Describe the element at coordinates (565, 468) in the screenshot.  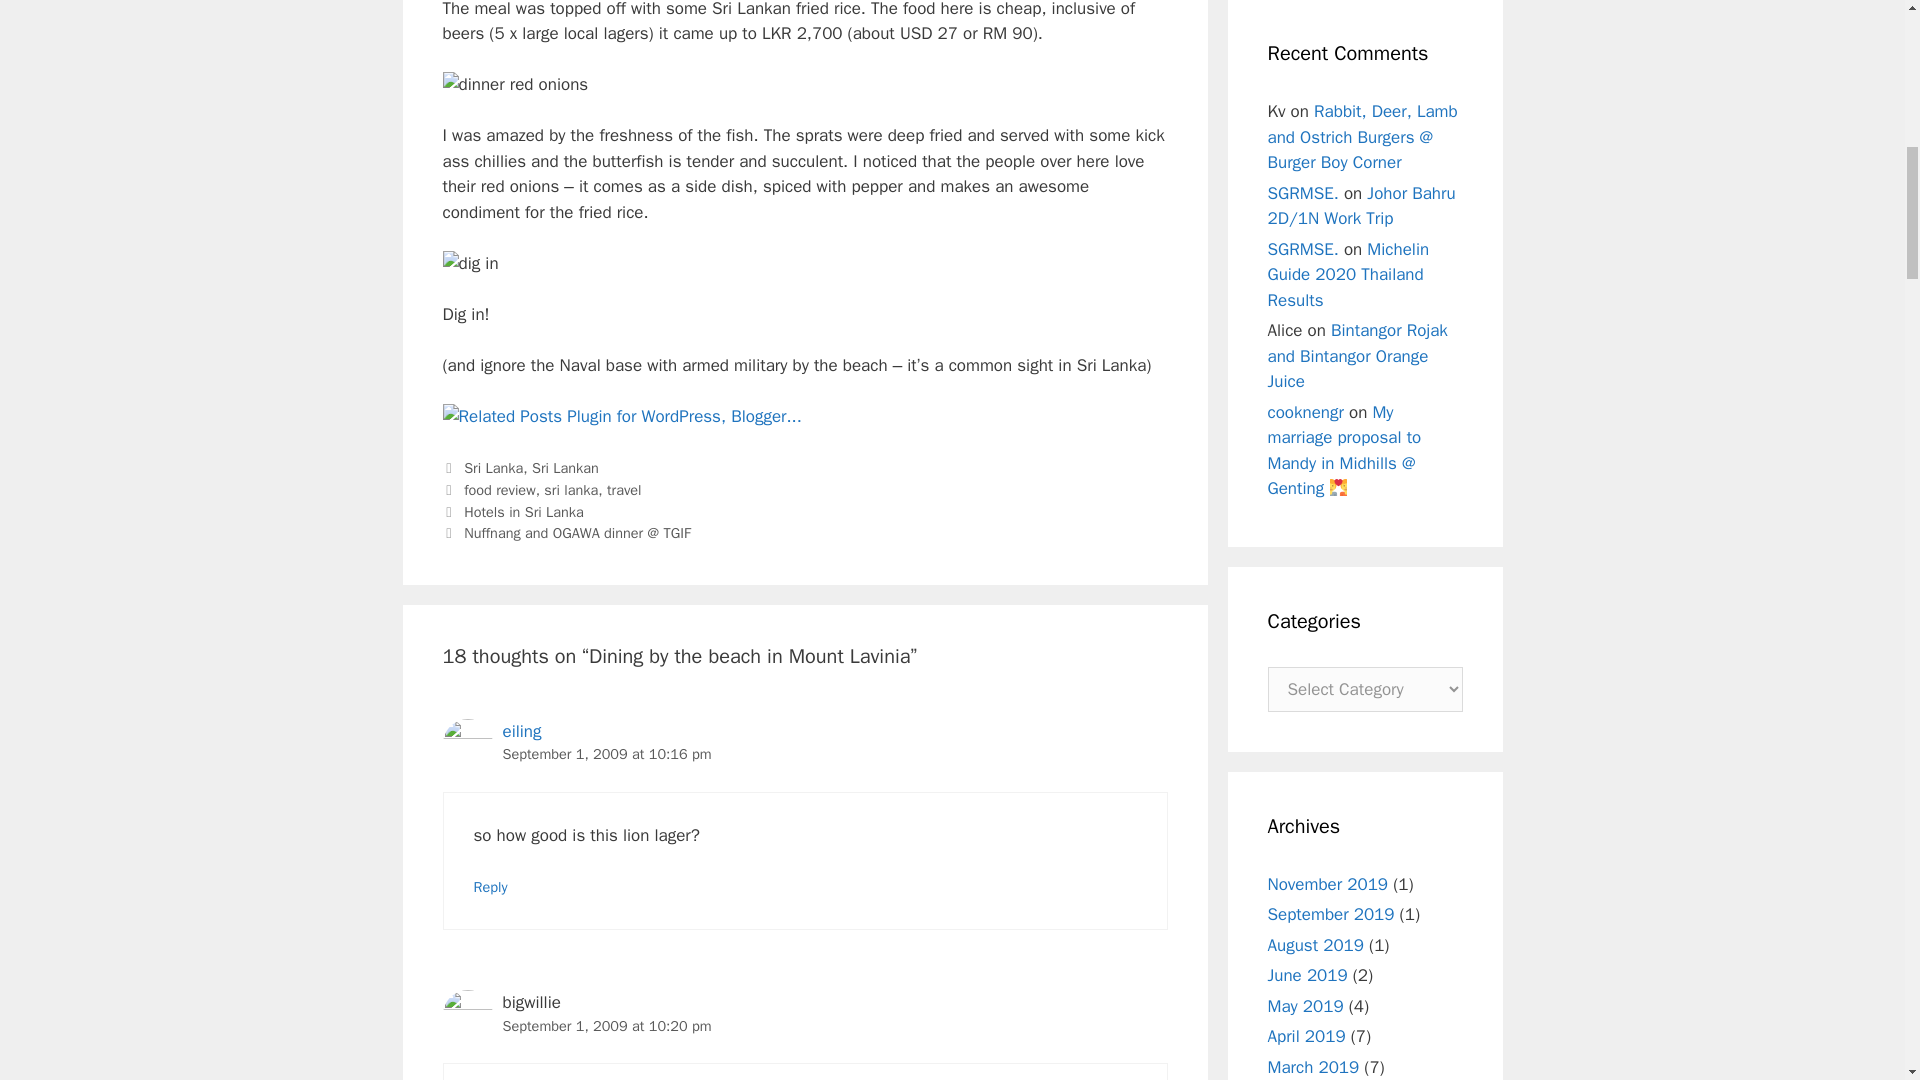
I see `Sri Lankan` at that location.